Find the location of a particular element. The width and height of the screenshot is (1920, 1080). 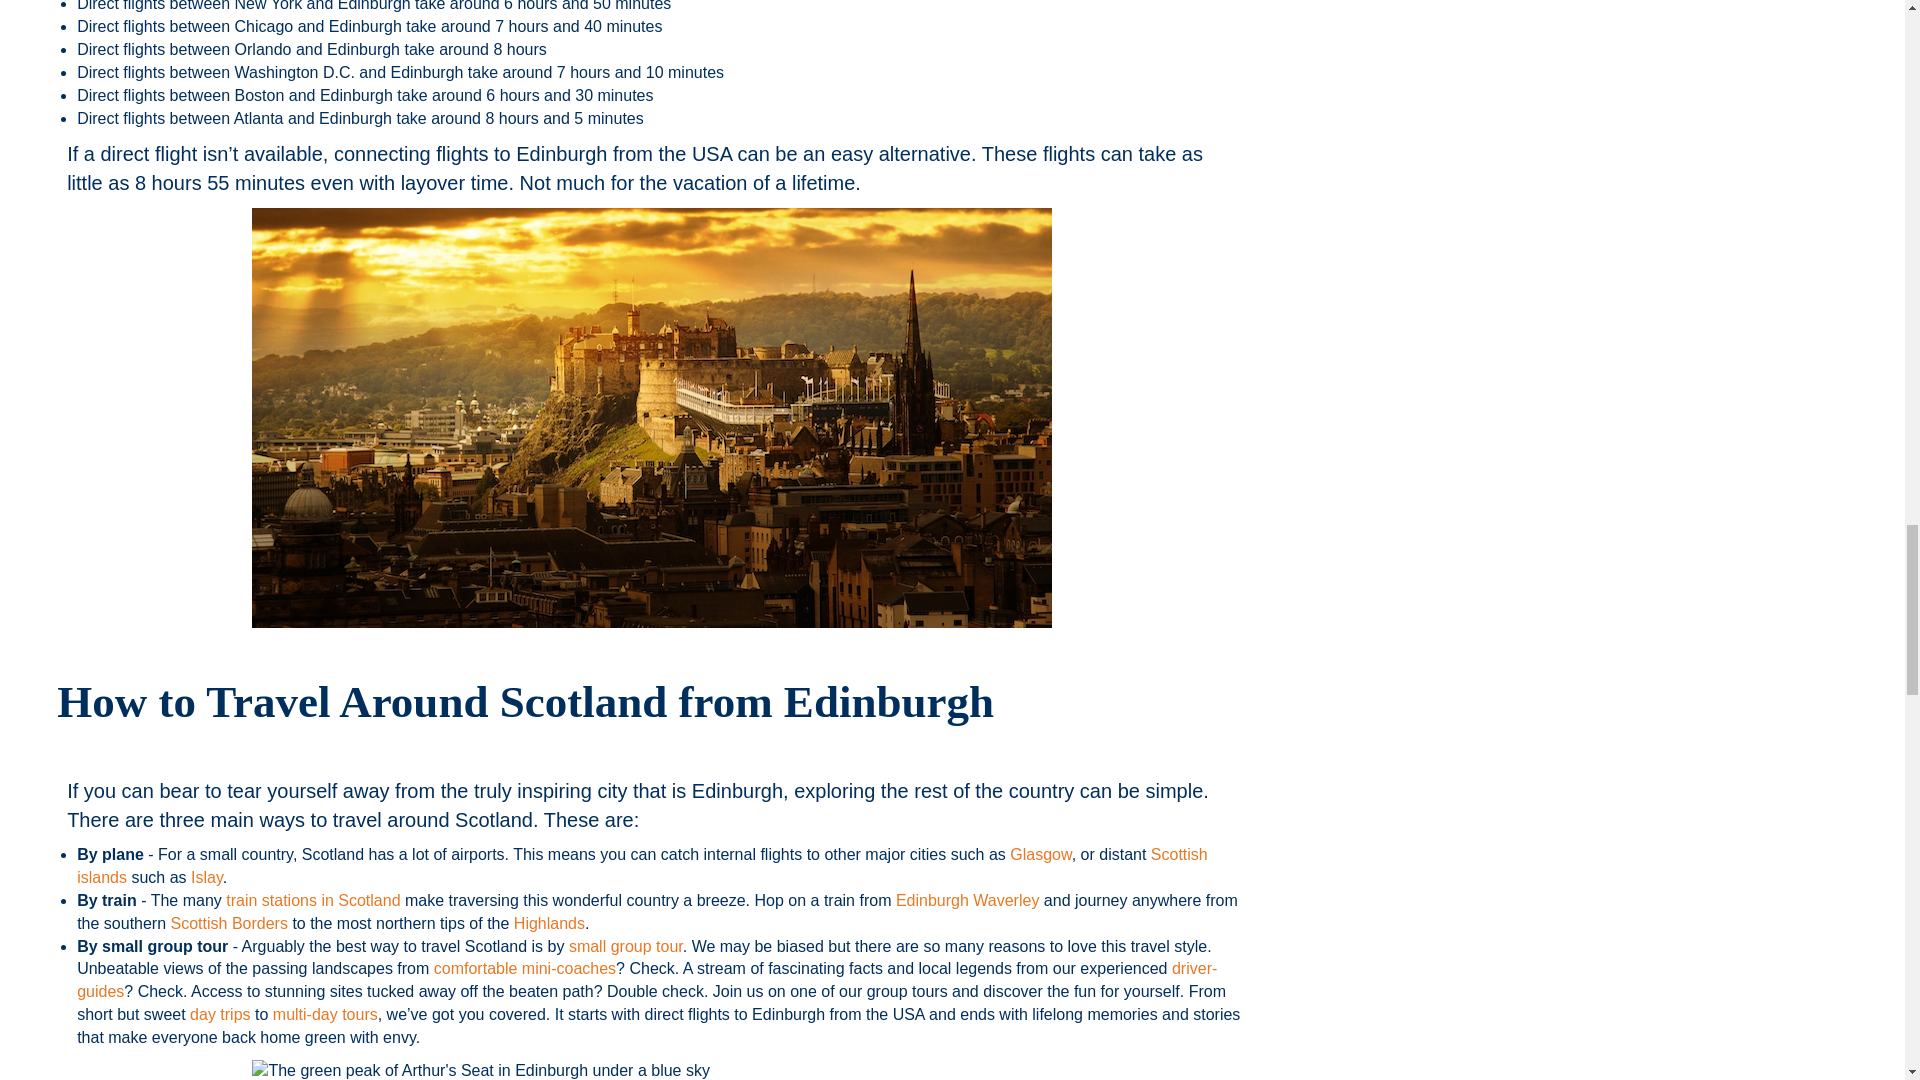

Islay is located at coordinates (206, 877).